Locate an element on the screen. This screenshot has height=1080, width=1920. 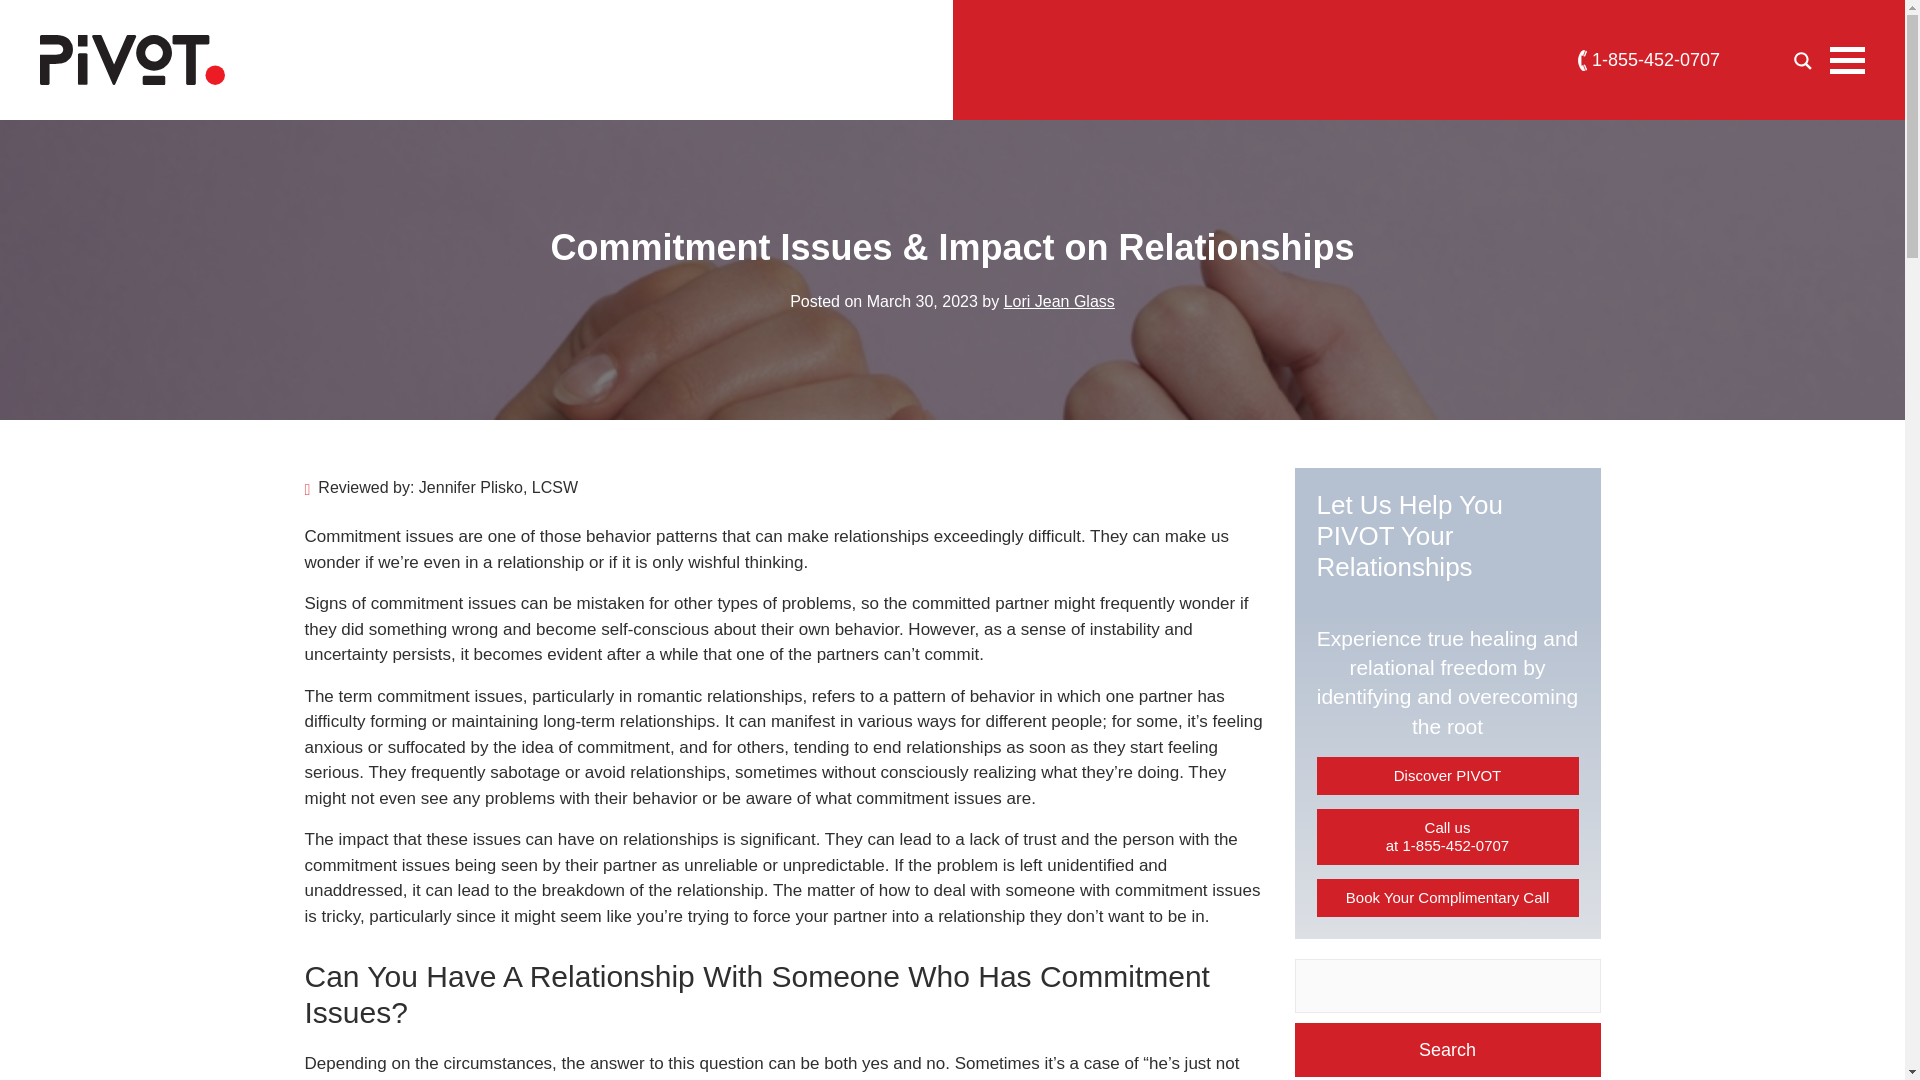
 1-855-452-0707 is located at coordinates (1649, 60).